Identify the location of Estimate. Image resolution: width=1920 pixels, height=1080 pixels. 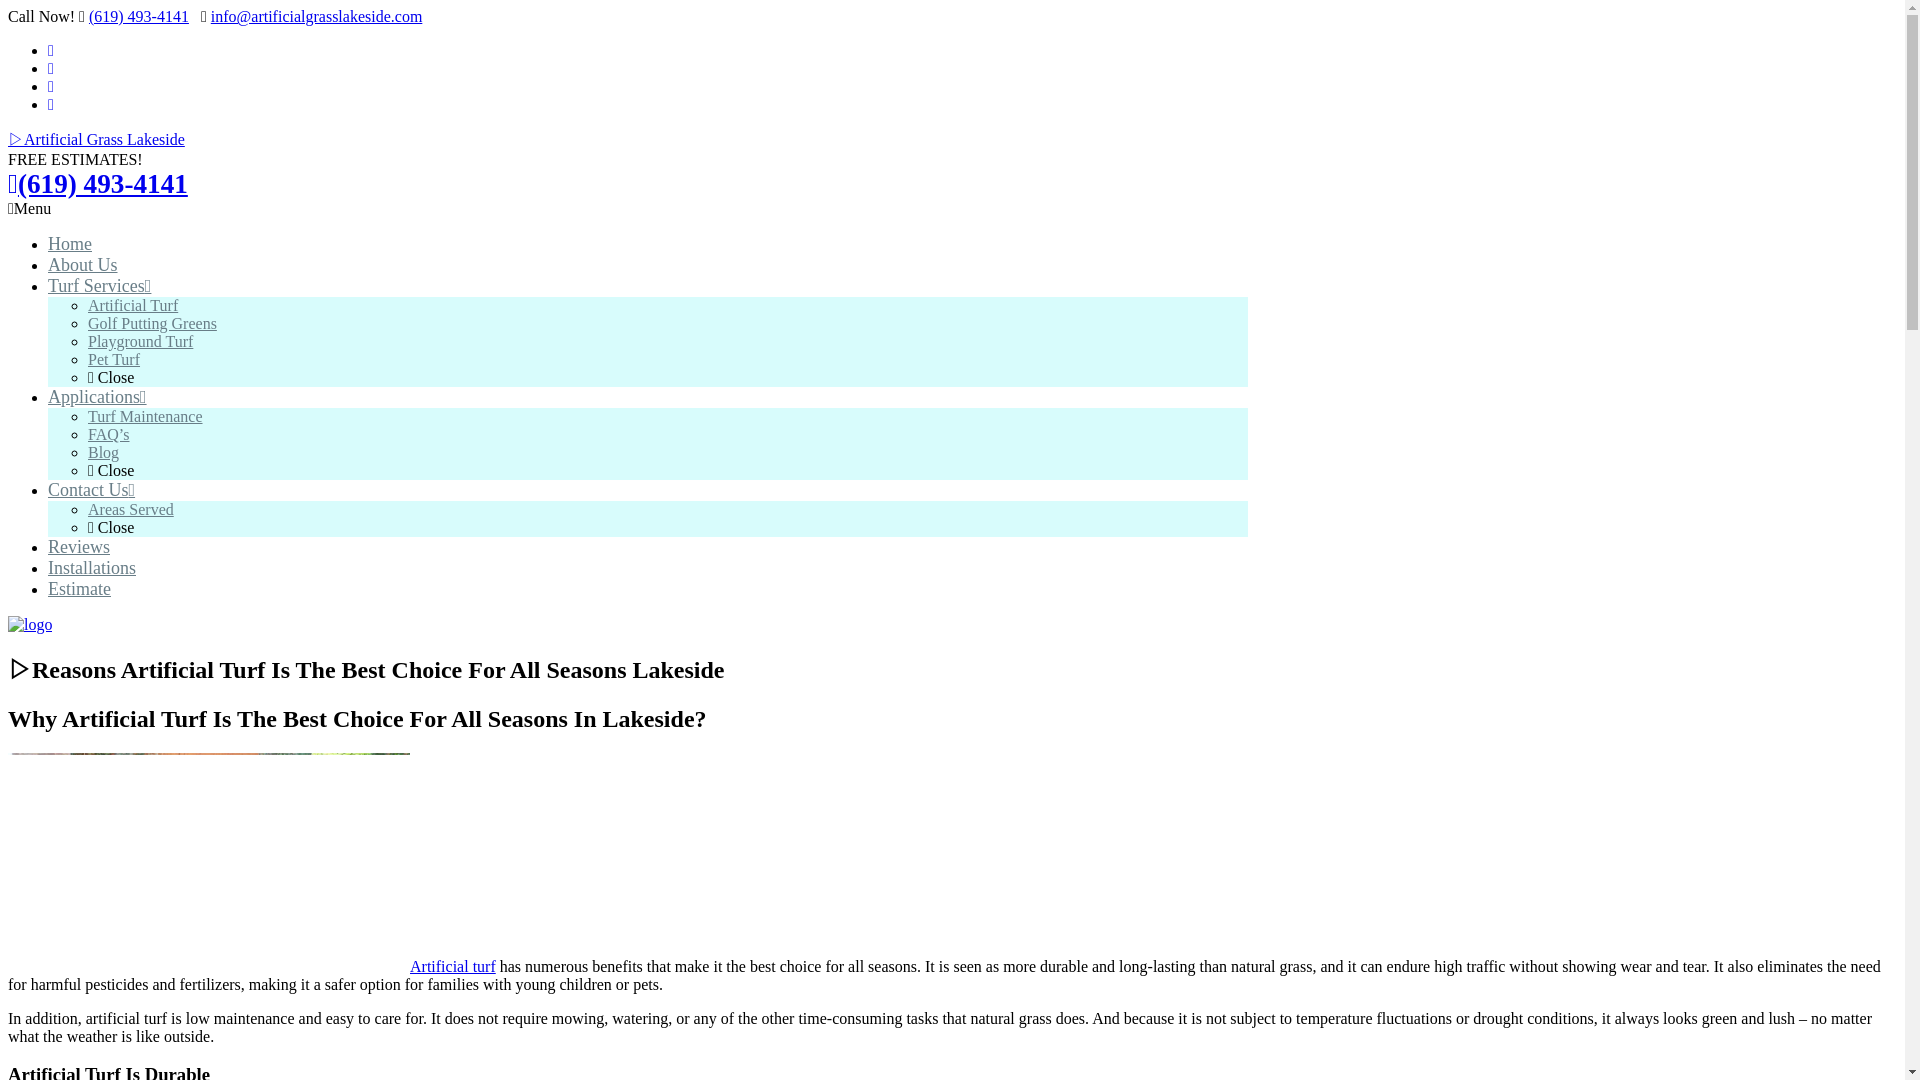
(80, 588).